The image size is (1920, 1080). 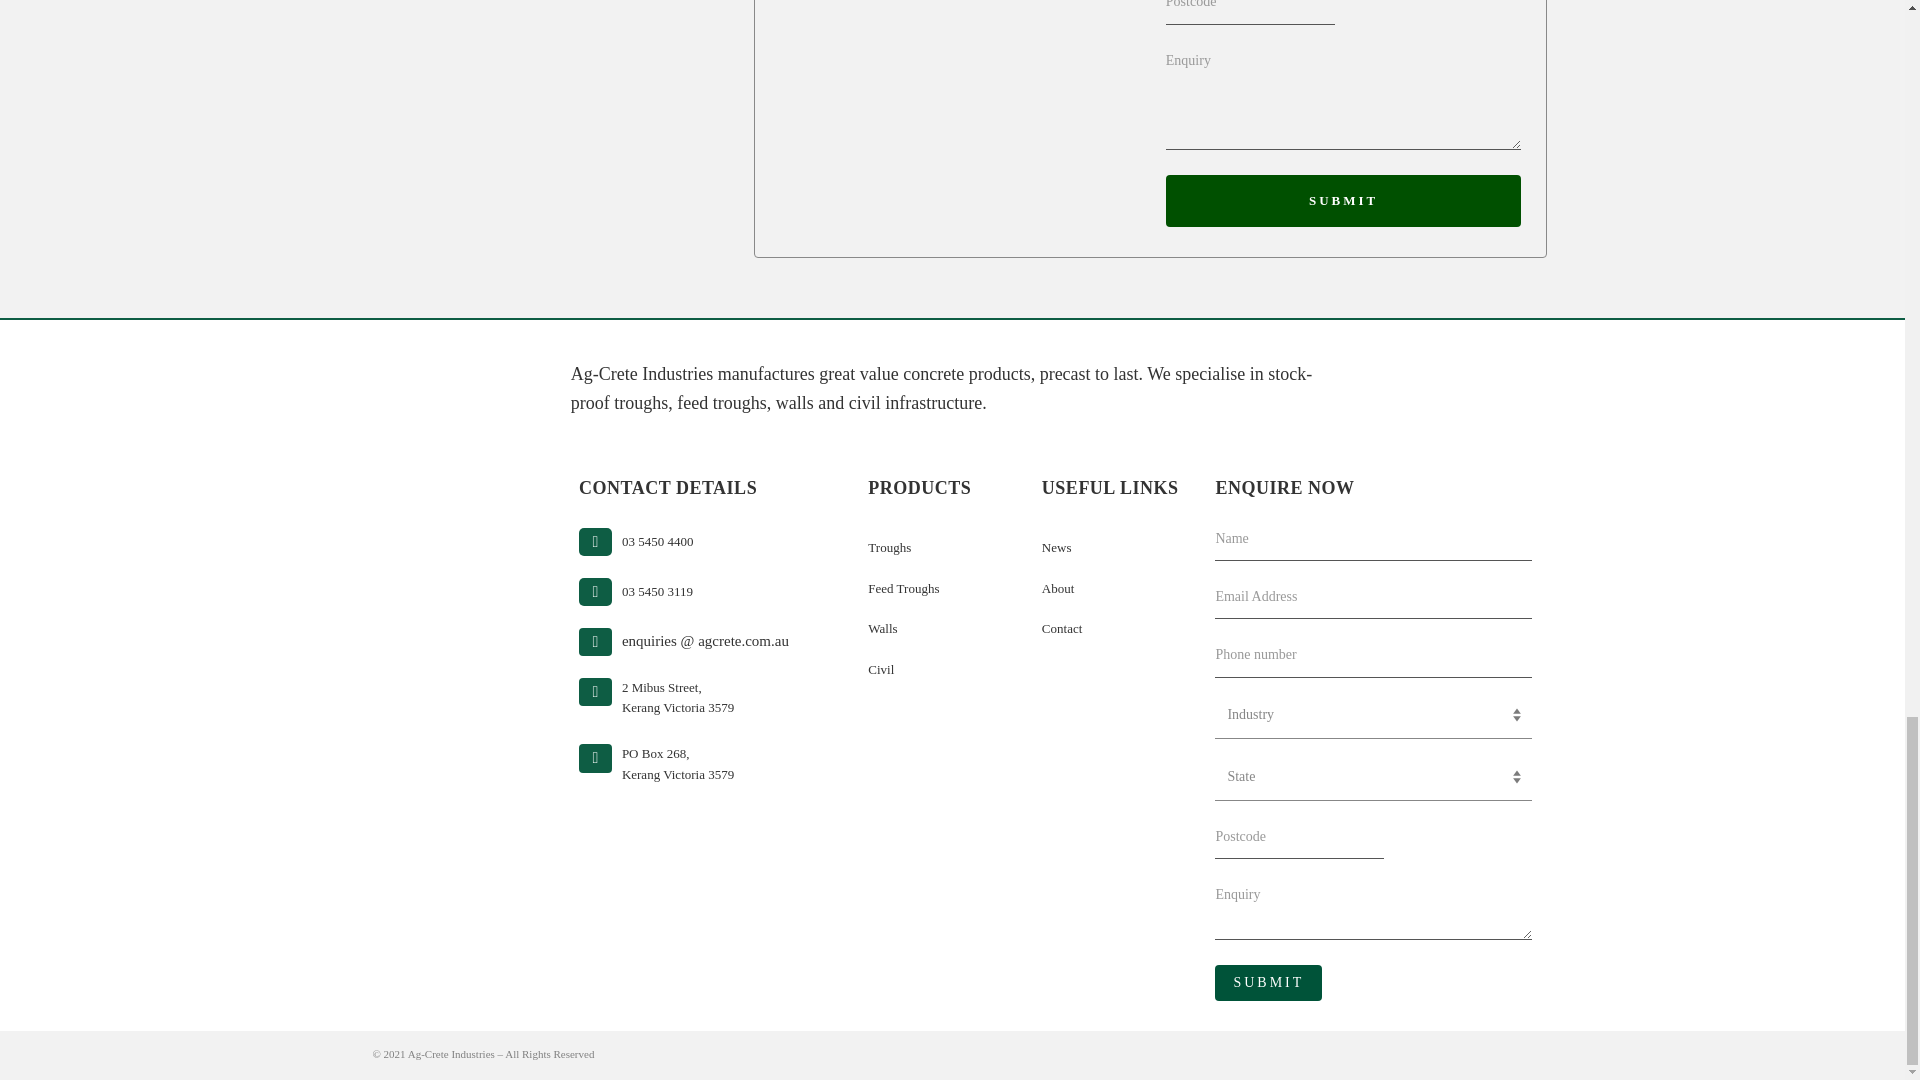 I want to click on Troughs, so click(x=1344, y=200).